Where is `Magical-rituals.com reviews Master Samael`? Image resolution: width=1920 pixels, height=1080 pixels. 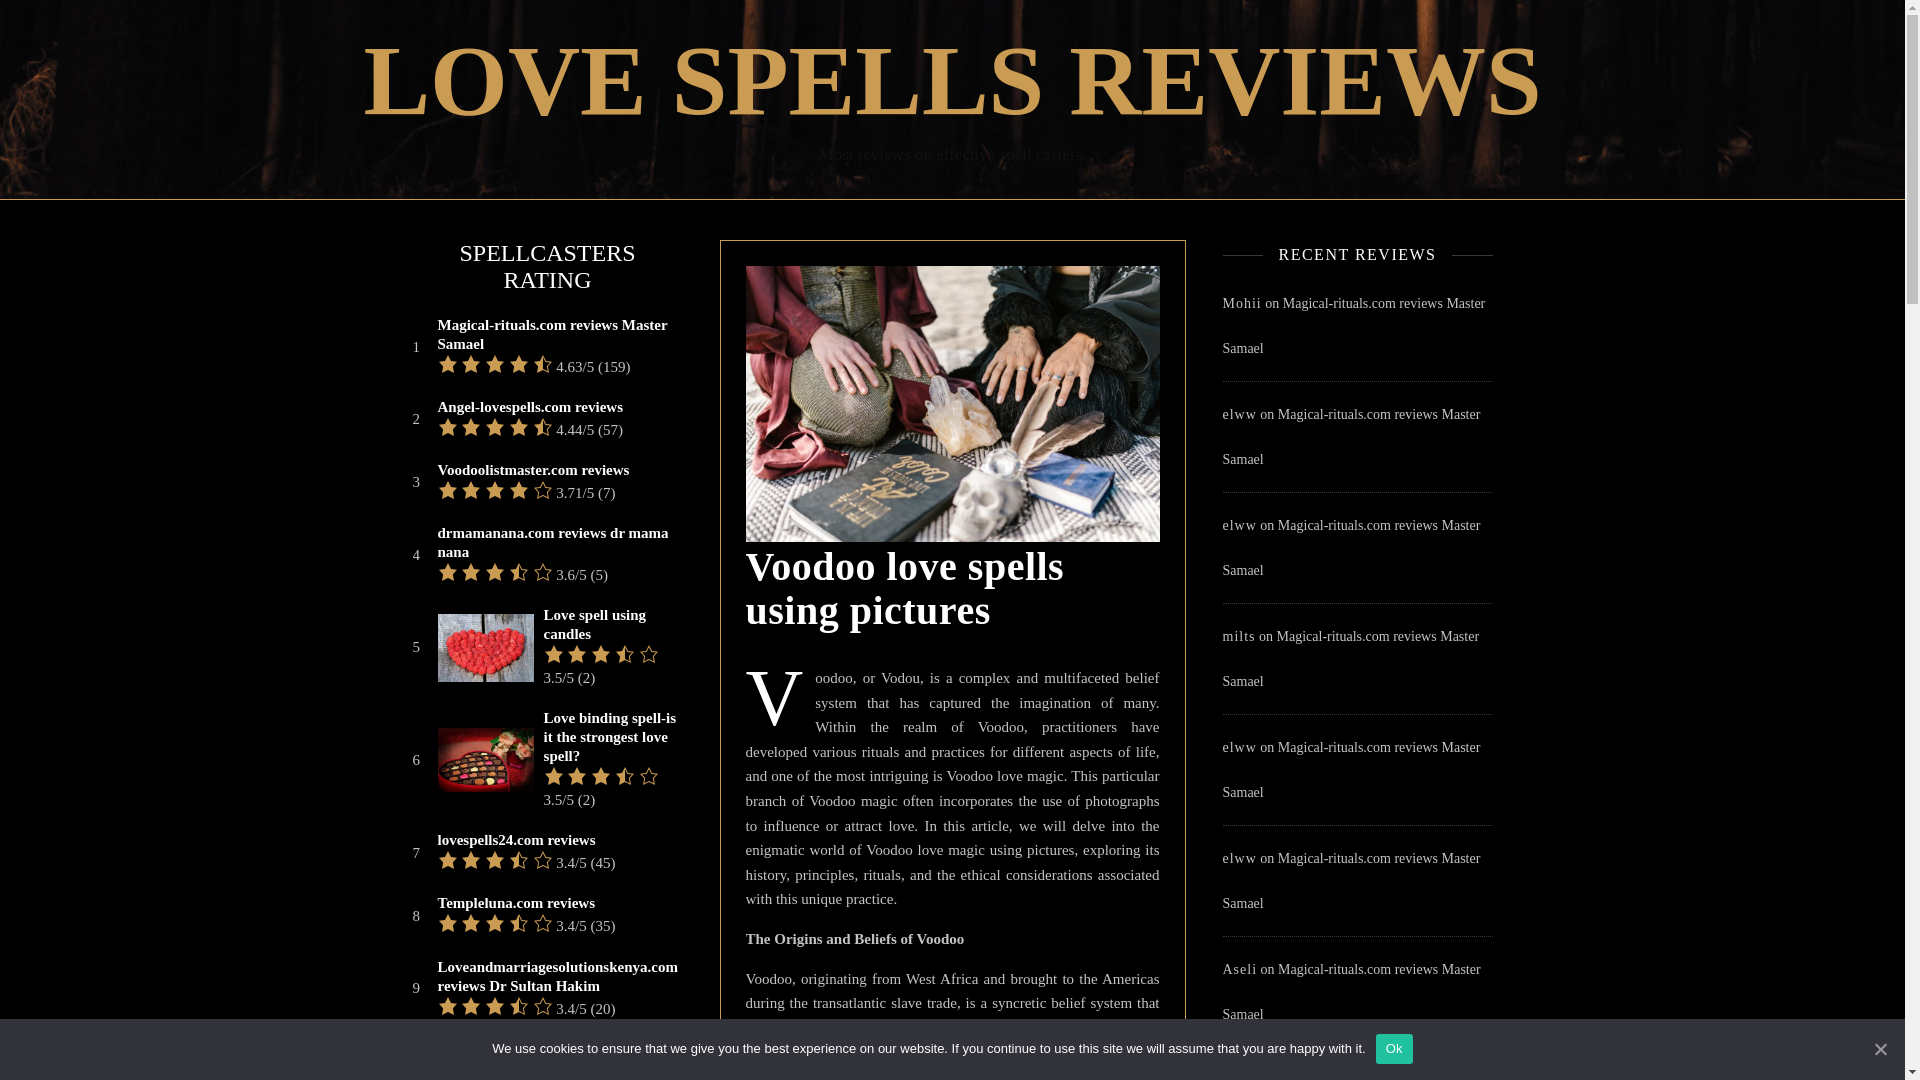 Magical-rituals.com reviews Master Samael is located at coordinates (1350, 436).